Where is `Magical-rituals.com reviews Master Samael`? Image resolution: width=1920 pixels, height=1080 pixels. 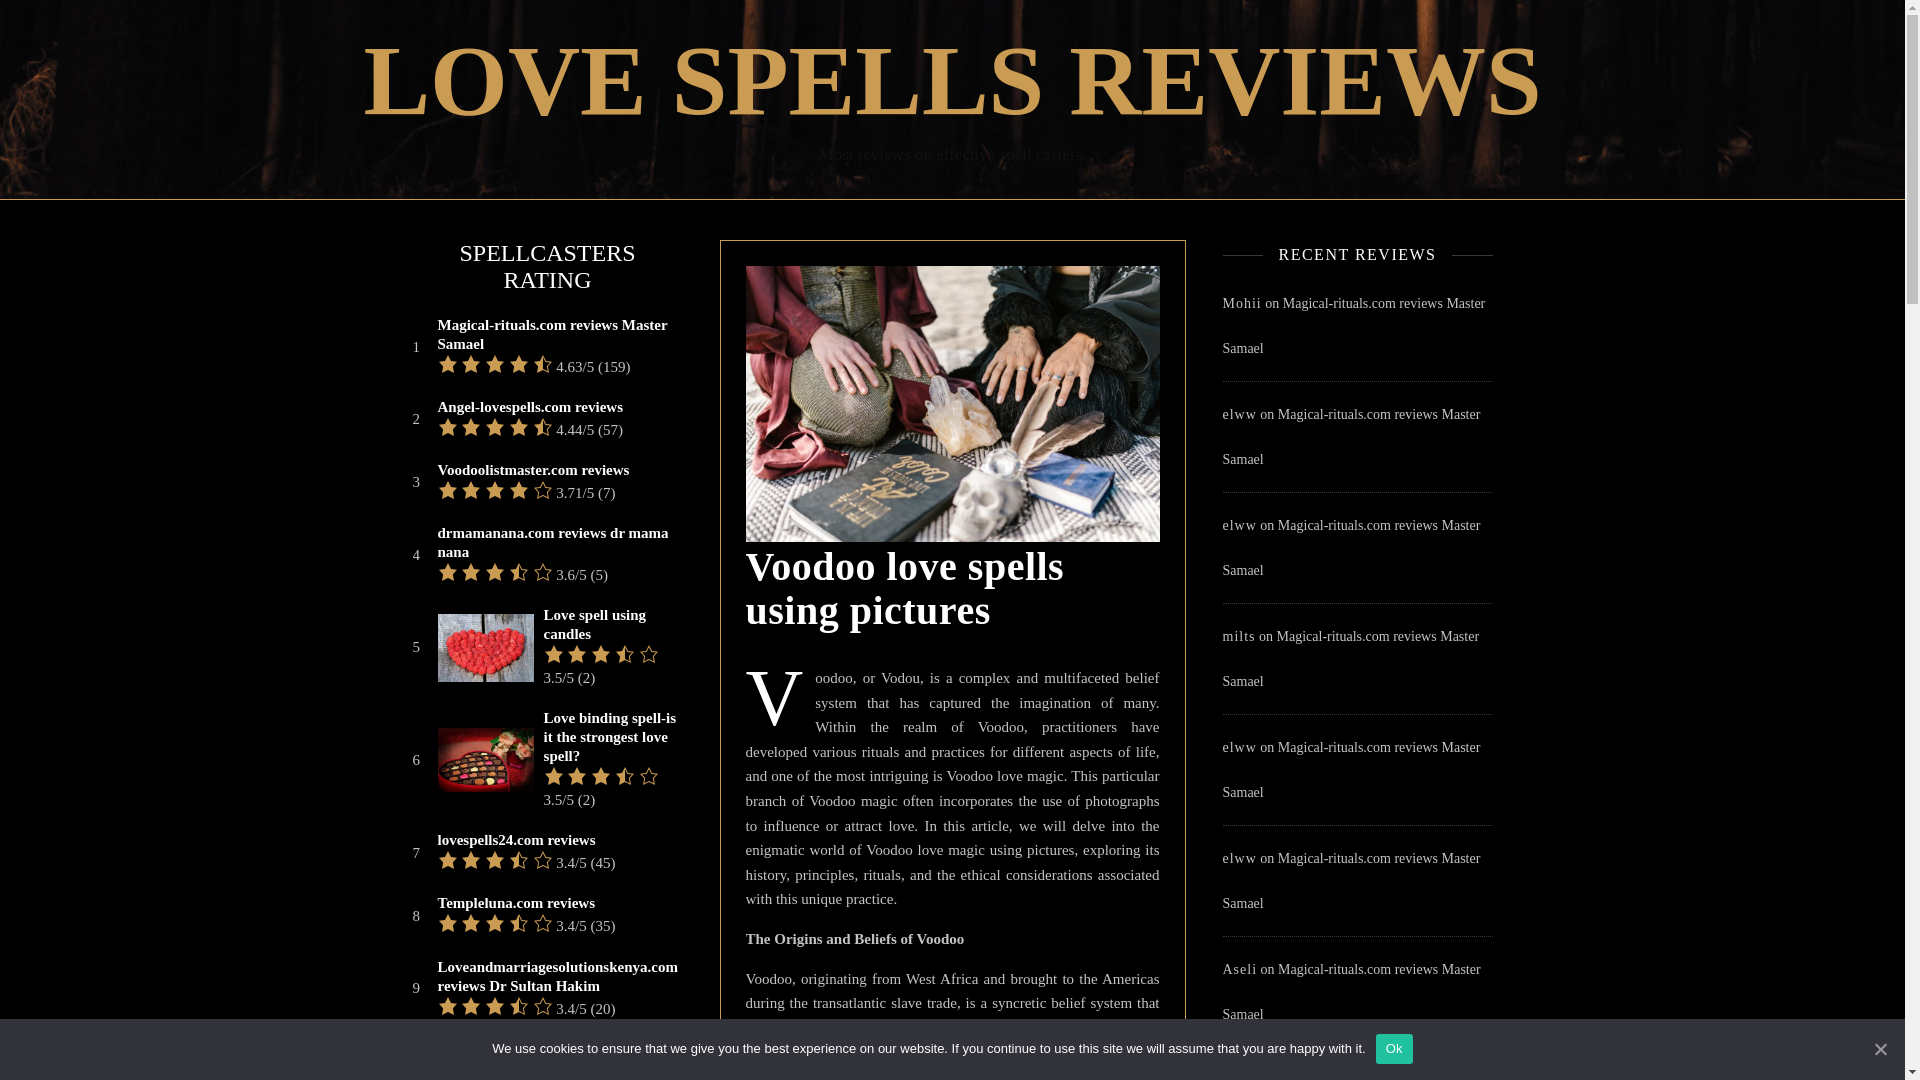 Magical-rituals.com reviews Master Samael is located at coordinates (1350, 436).